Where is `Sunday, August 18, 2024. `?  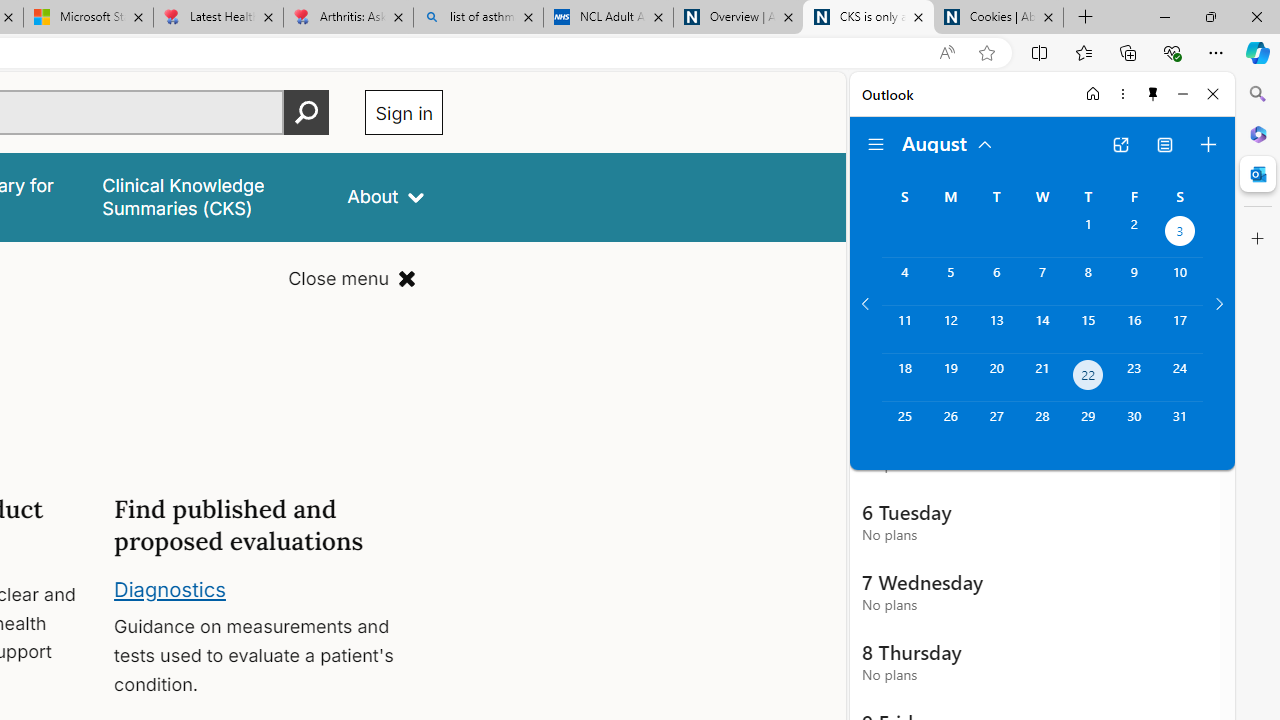 Sunday, August 18, 2024.  is located at coordinates (904, 378).